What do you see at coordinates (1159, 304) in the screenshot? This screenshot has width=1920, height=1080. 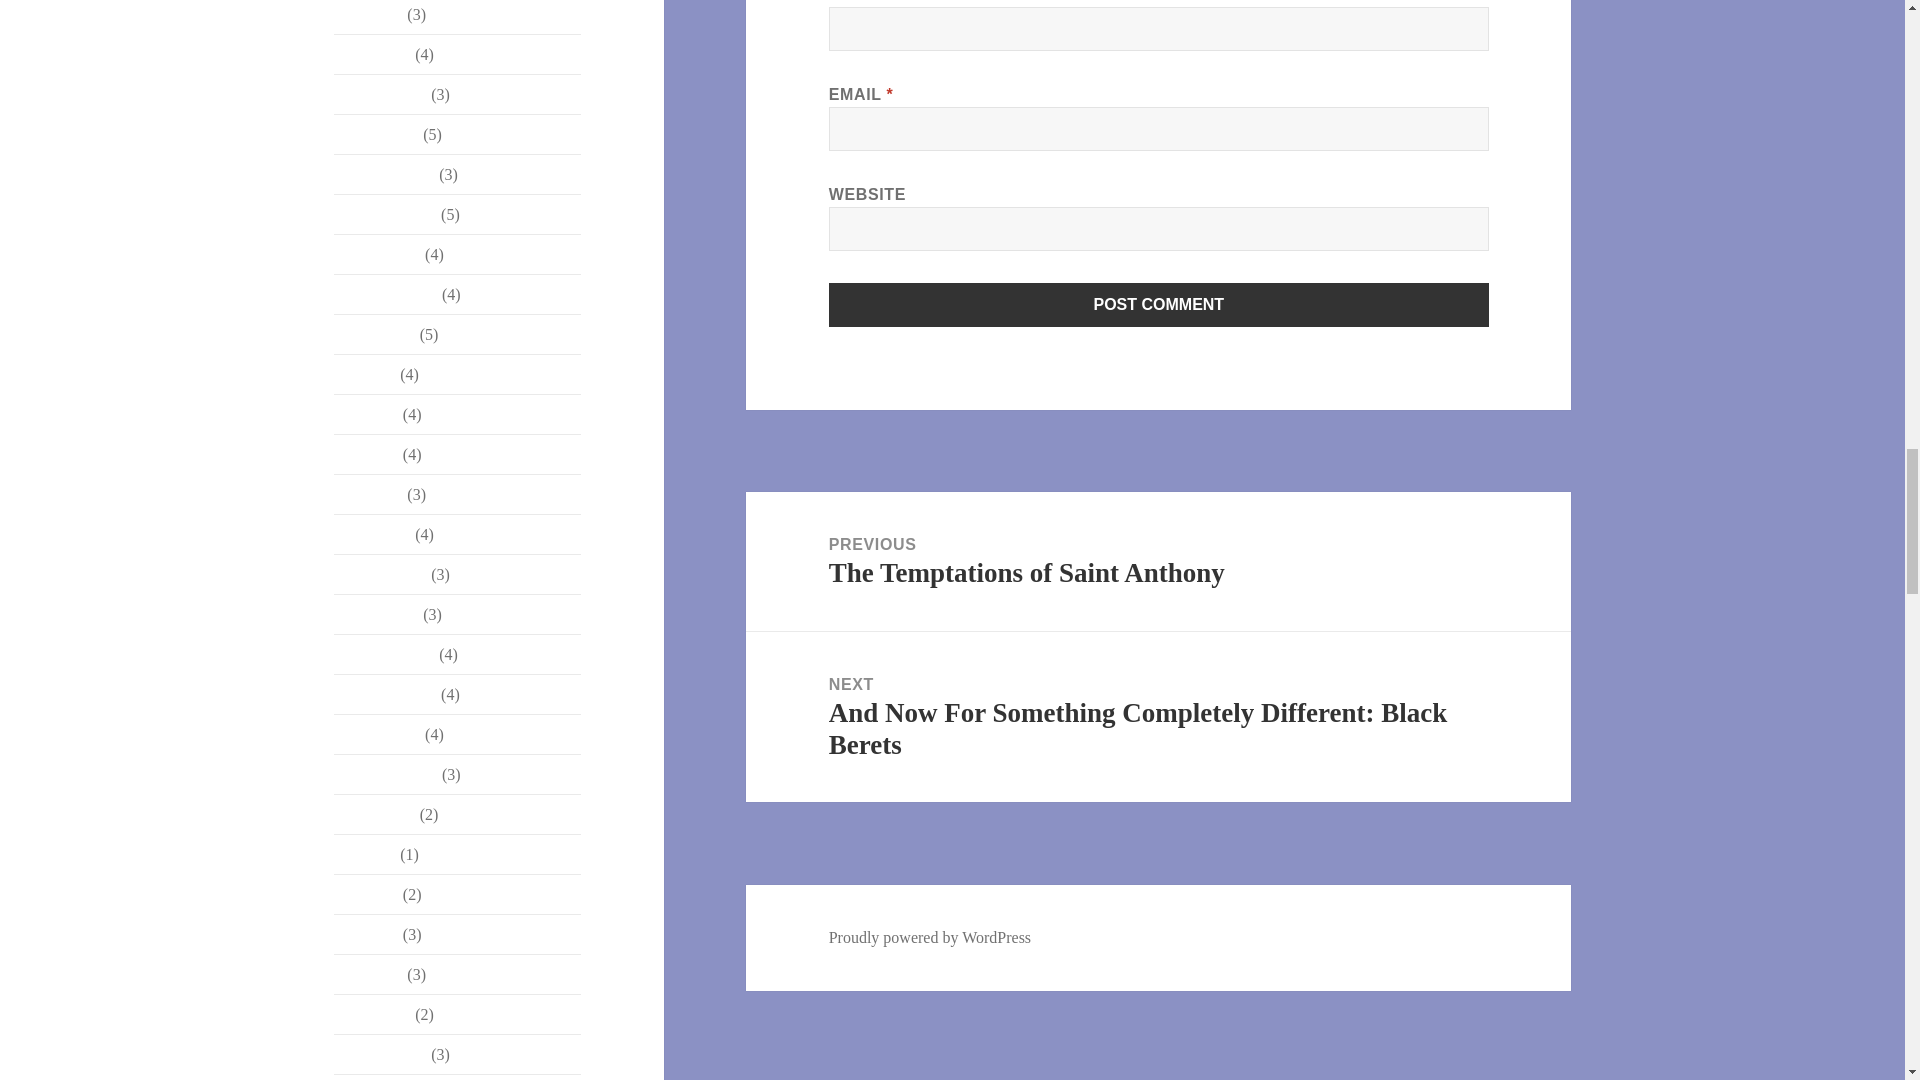 I see `Post Comment` at bounding box center [1159, 304].